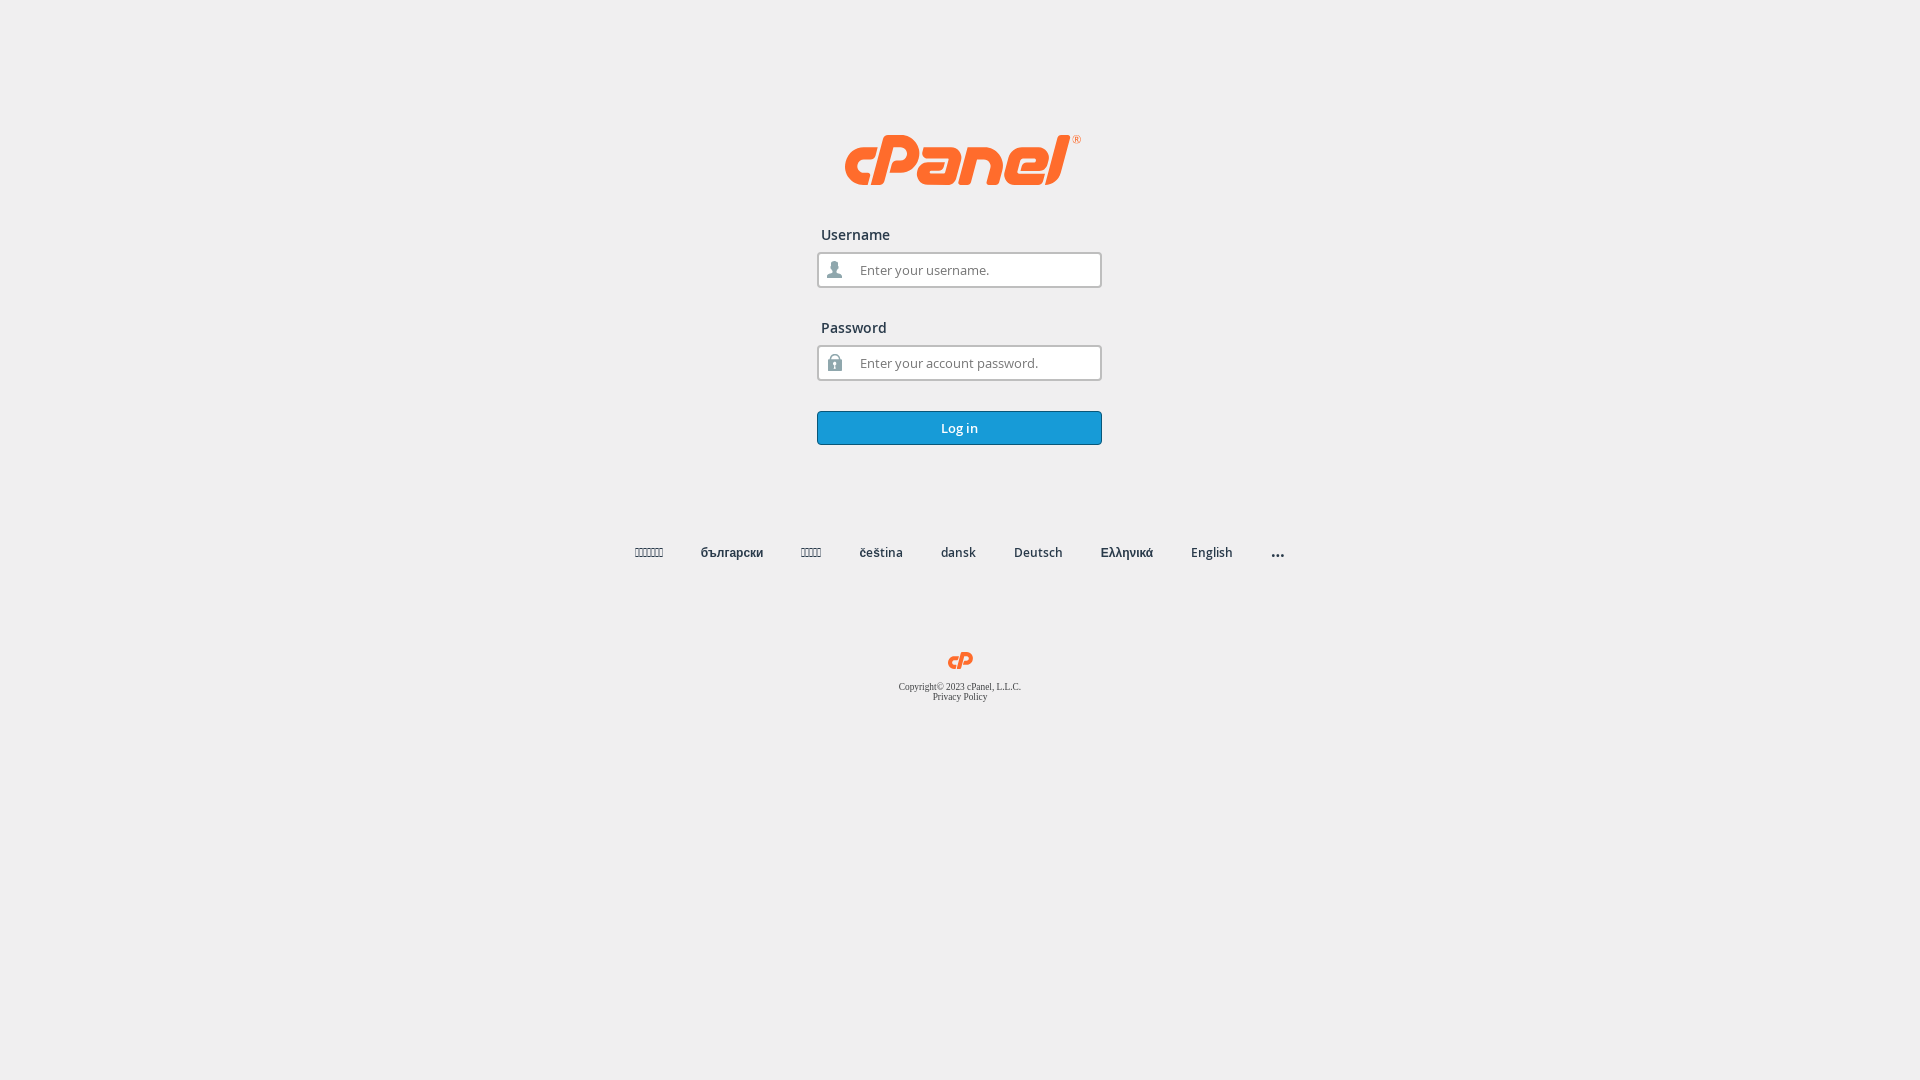 The width and height of the screenshot is (1920, 1080). What do you see at coordinates (1038, 552) in the screenshot?
I see `Deutsch` at bounding box center [1038, 552].